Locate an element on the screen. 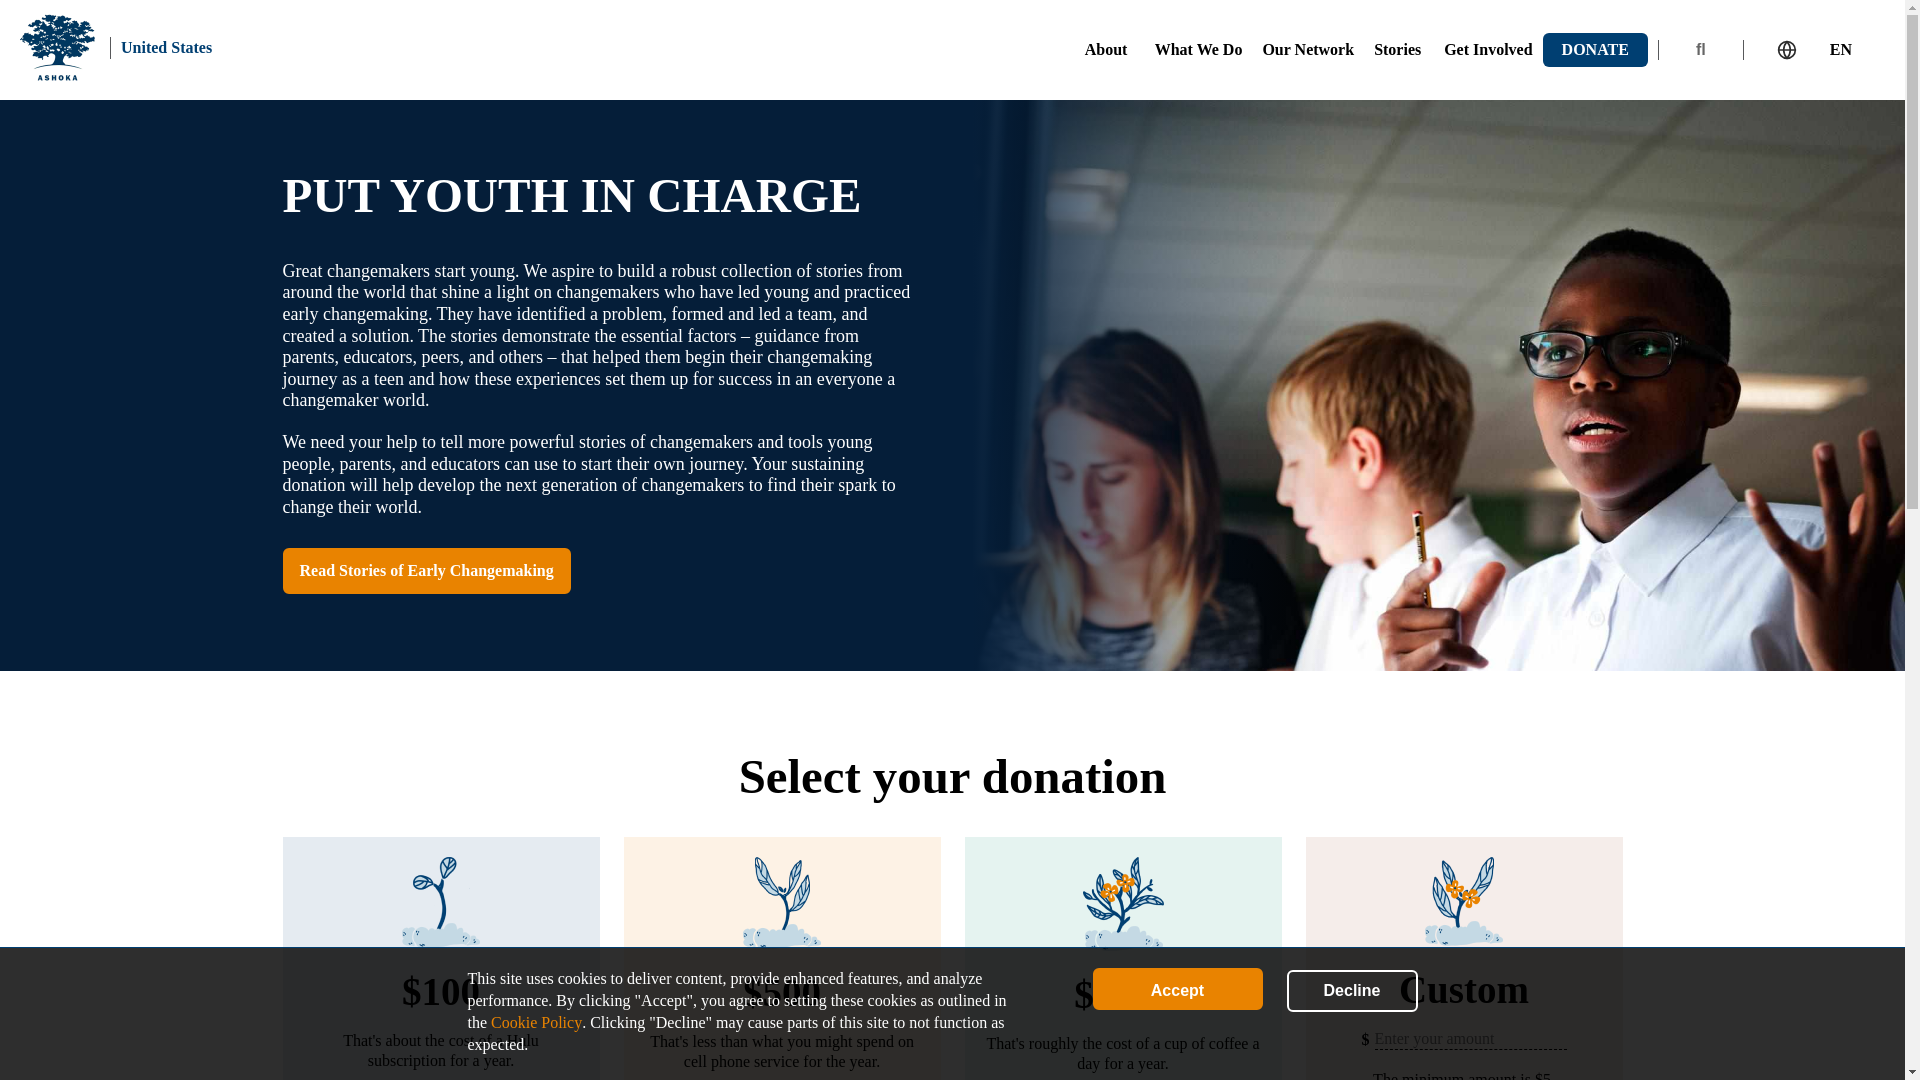 The width and height of the screenshot is (1920, 1080). Home is located at coordinates (166, 46).